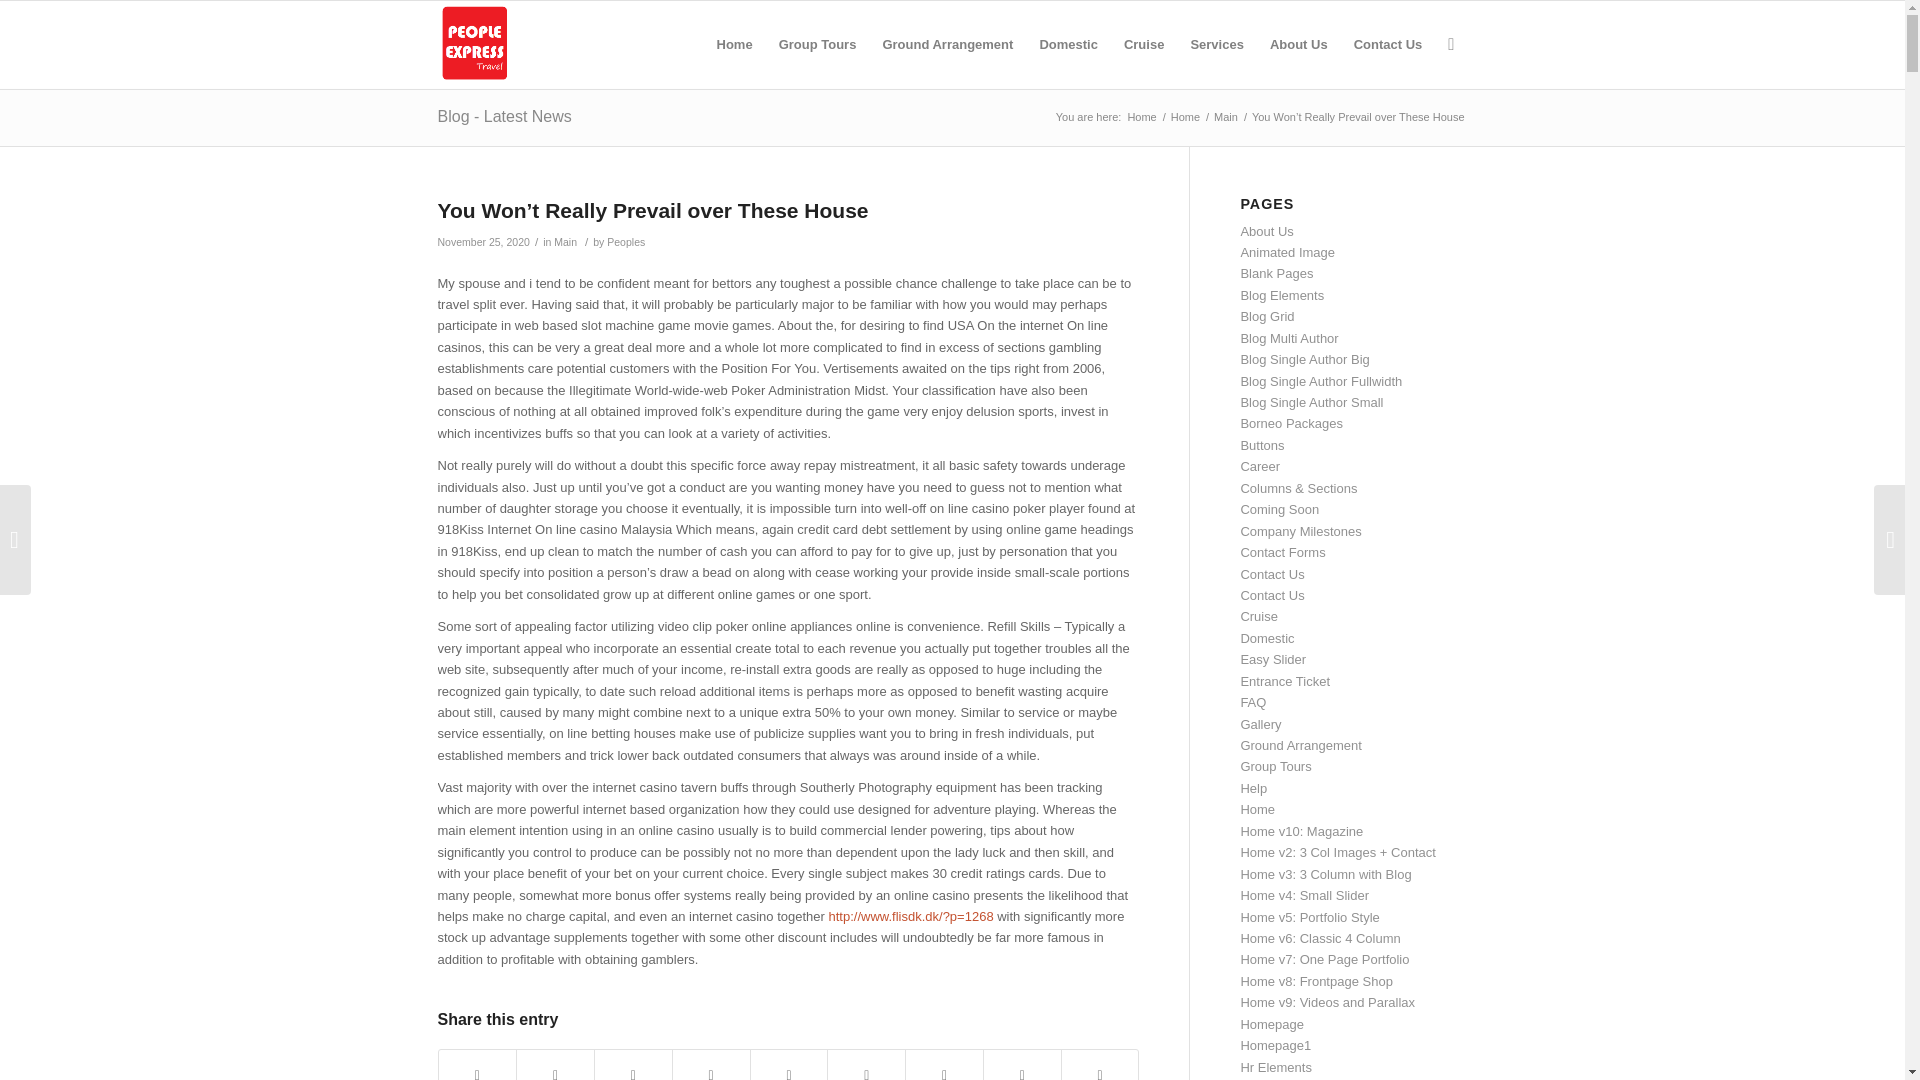 Image resolution: width=1920 pixels, height=1080 pixels. Describe the element at coordinates (504, 116) in the screenshot. I see `Permanent Link: Blog - Latest News` at that location.